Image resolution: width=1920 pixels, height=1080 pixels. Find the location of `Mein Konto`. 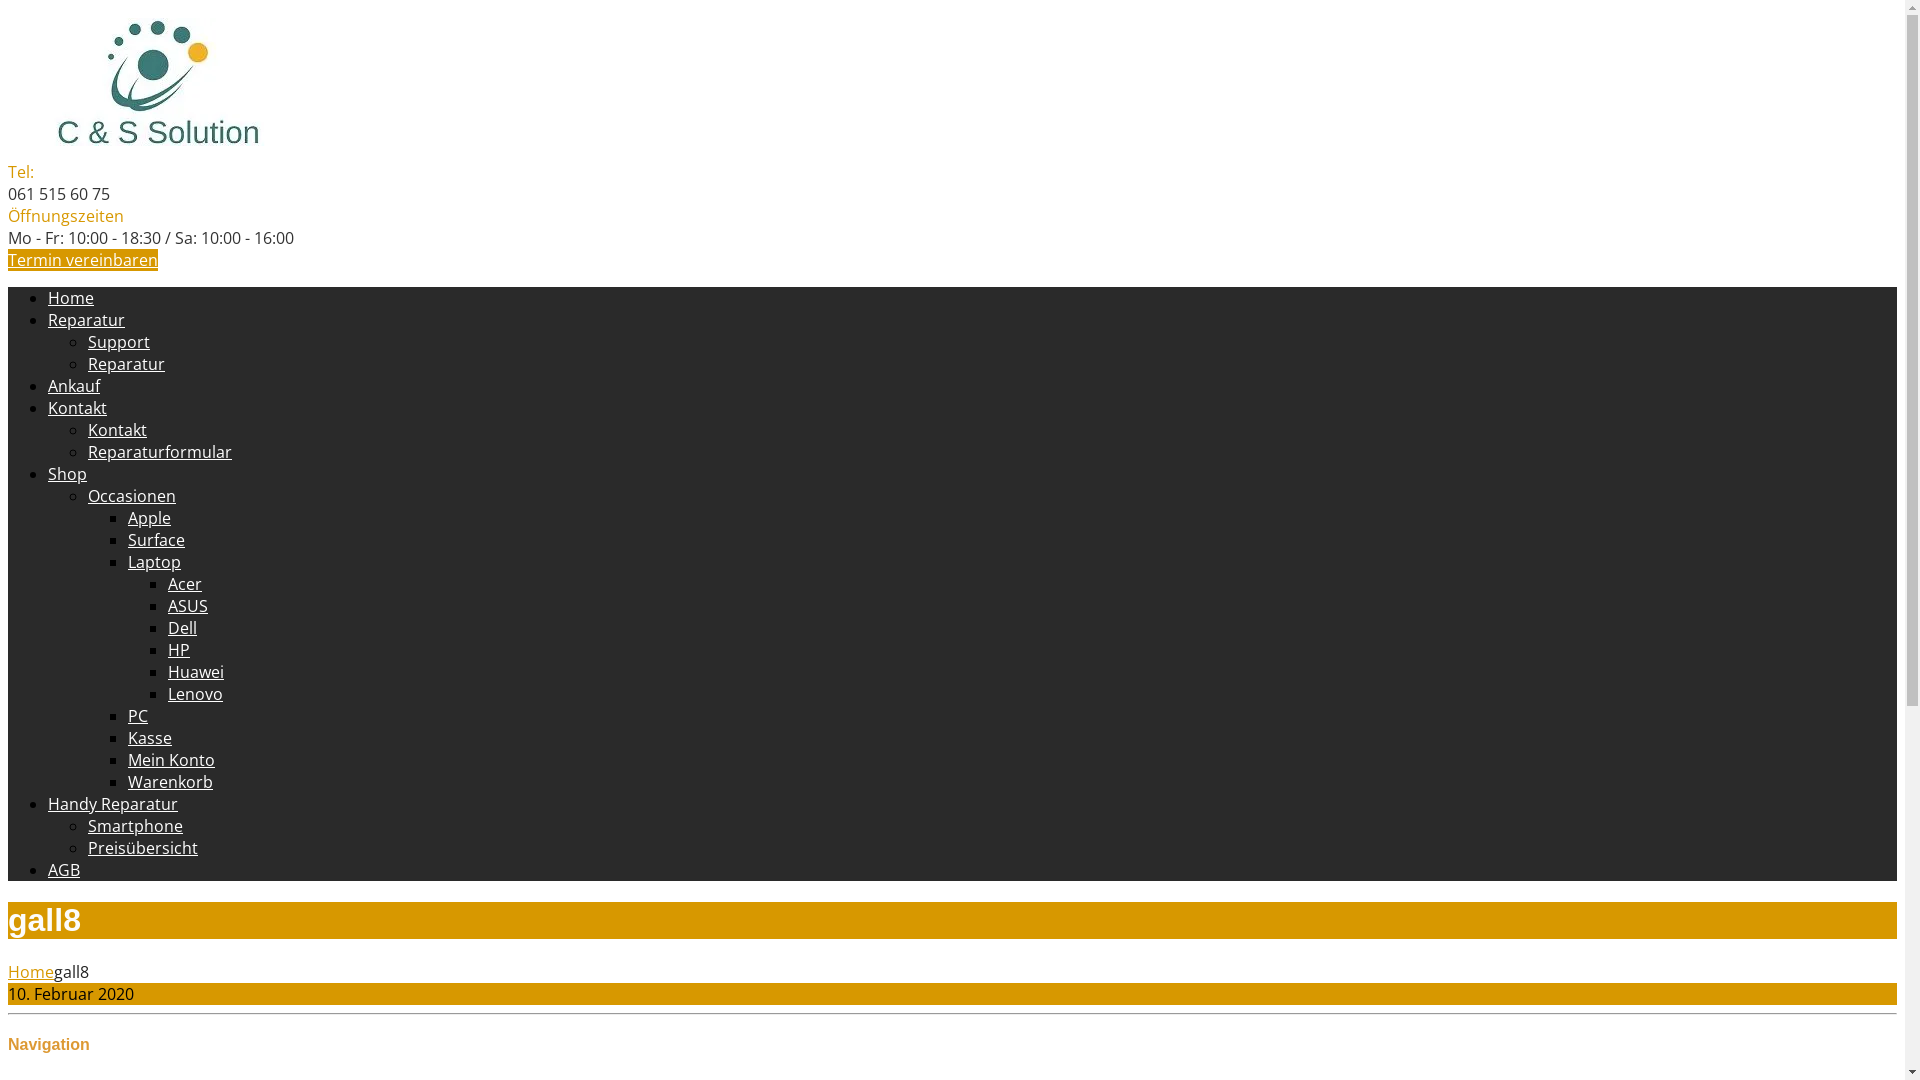

Mein Konto is located at coordinates (172, 760).